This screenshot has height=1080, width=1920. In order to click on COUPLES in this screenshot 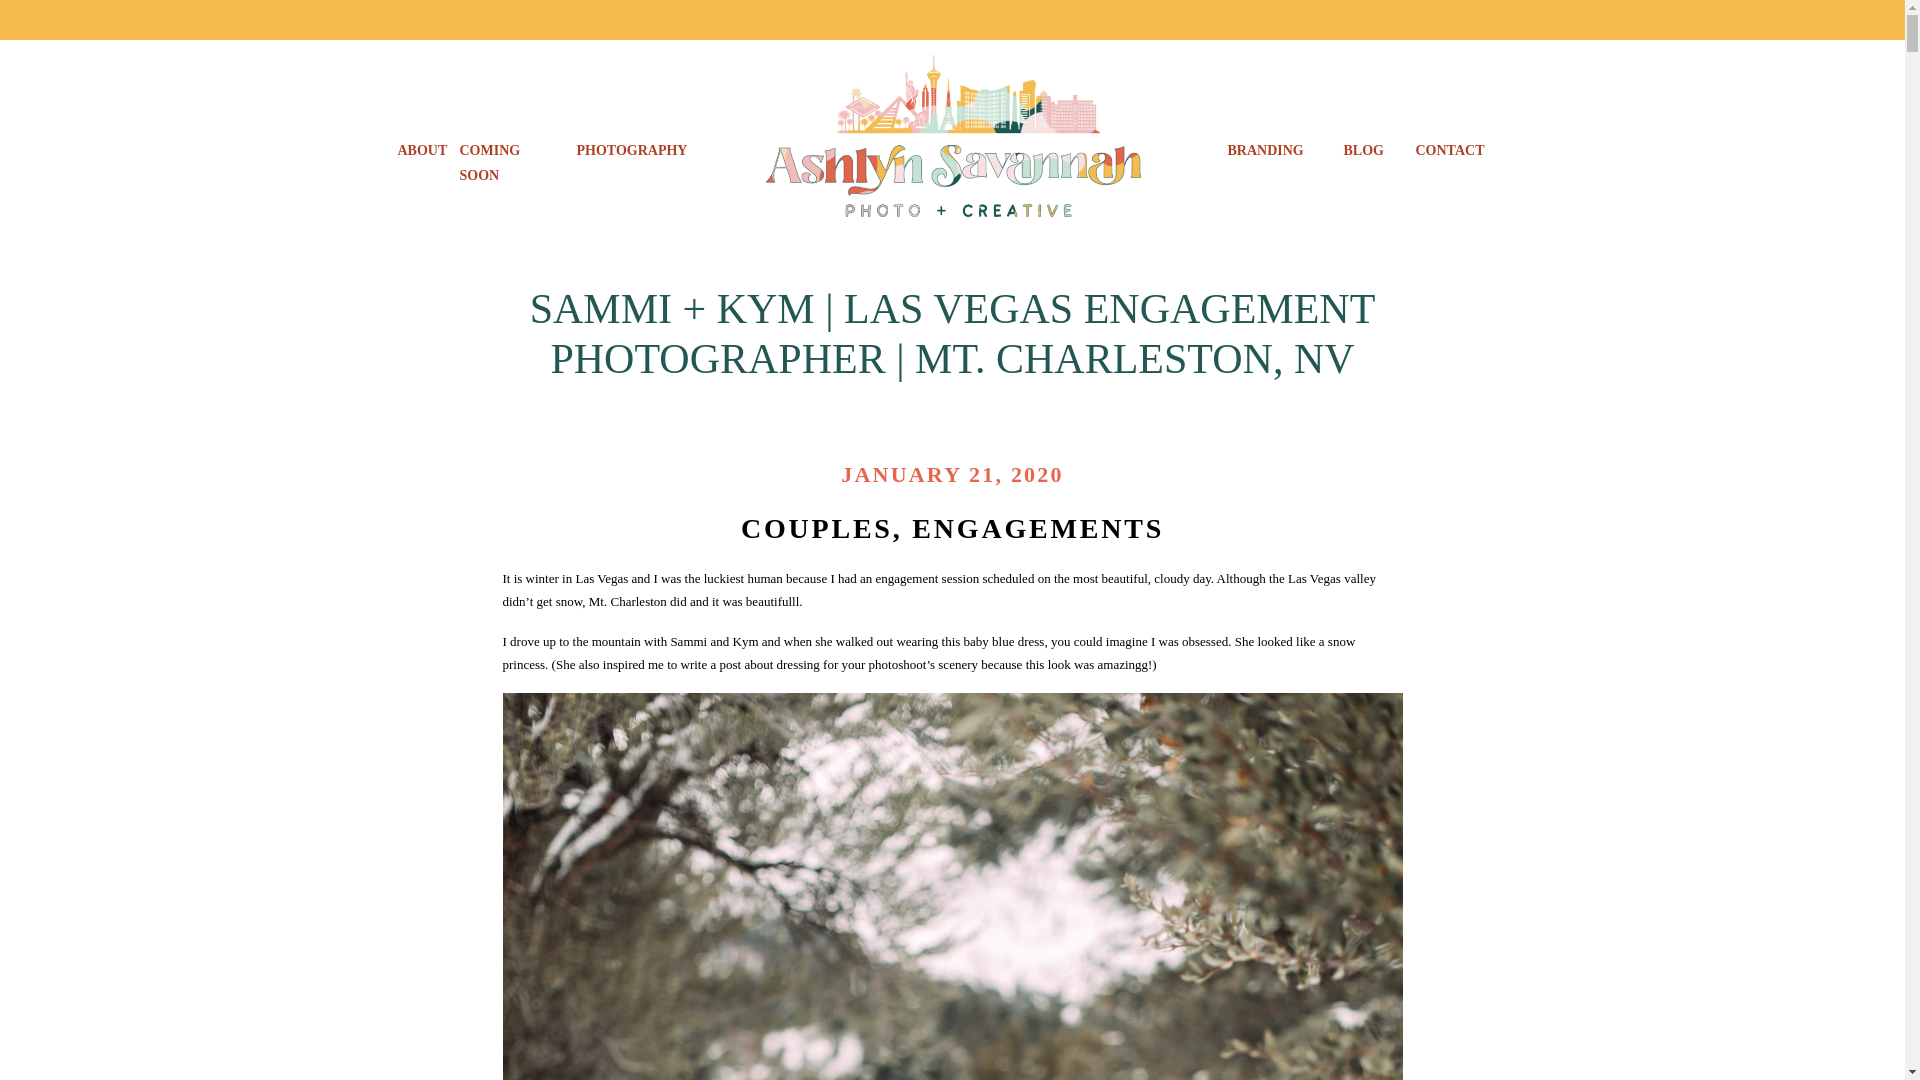, I will do `click(816, 482)`.